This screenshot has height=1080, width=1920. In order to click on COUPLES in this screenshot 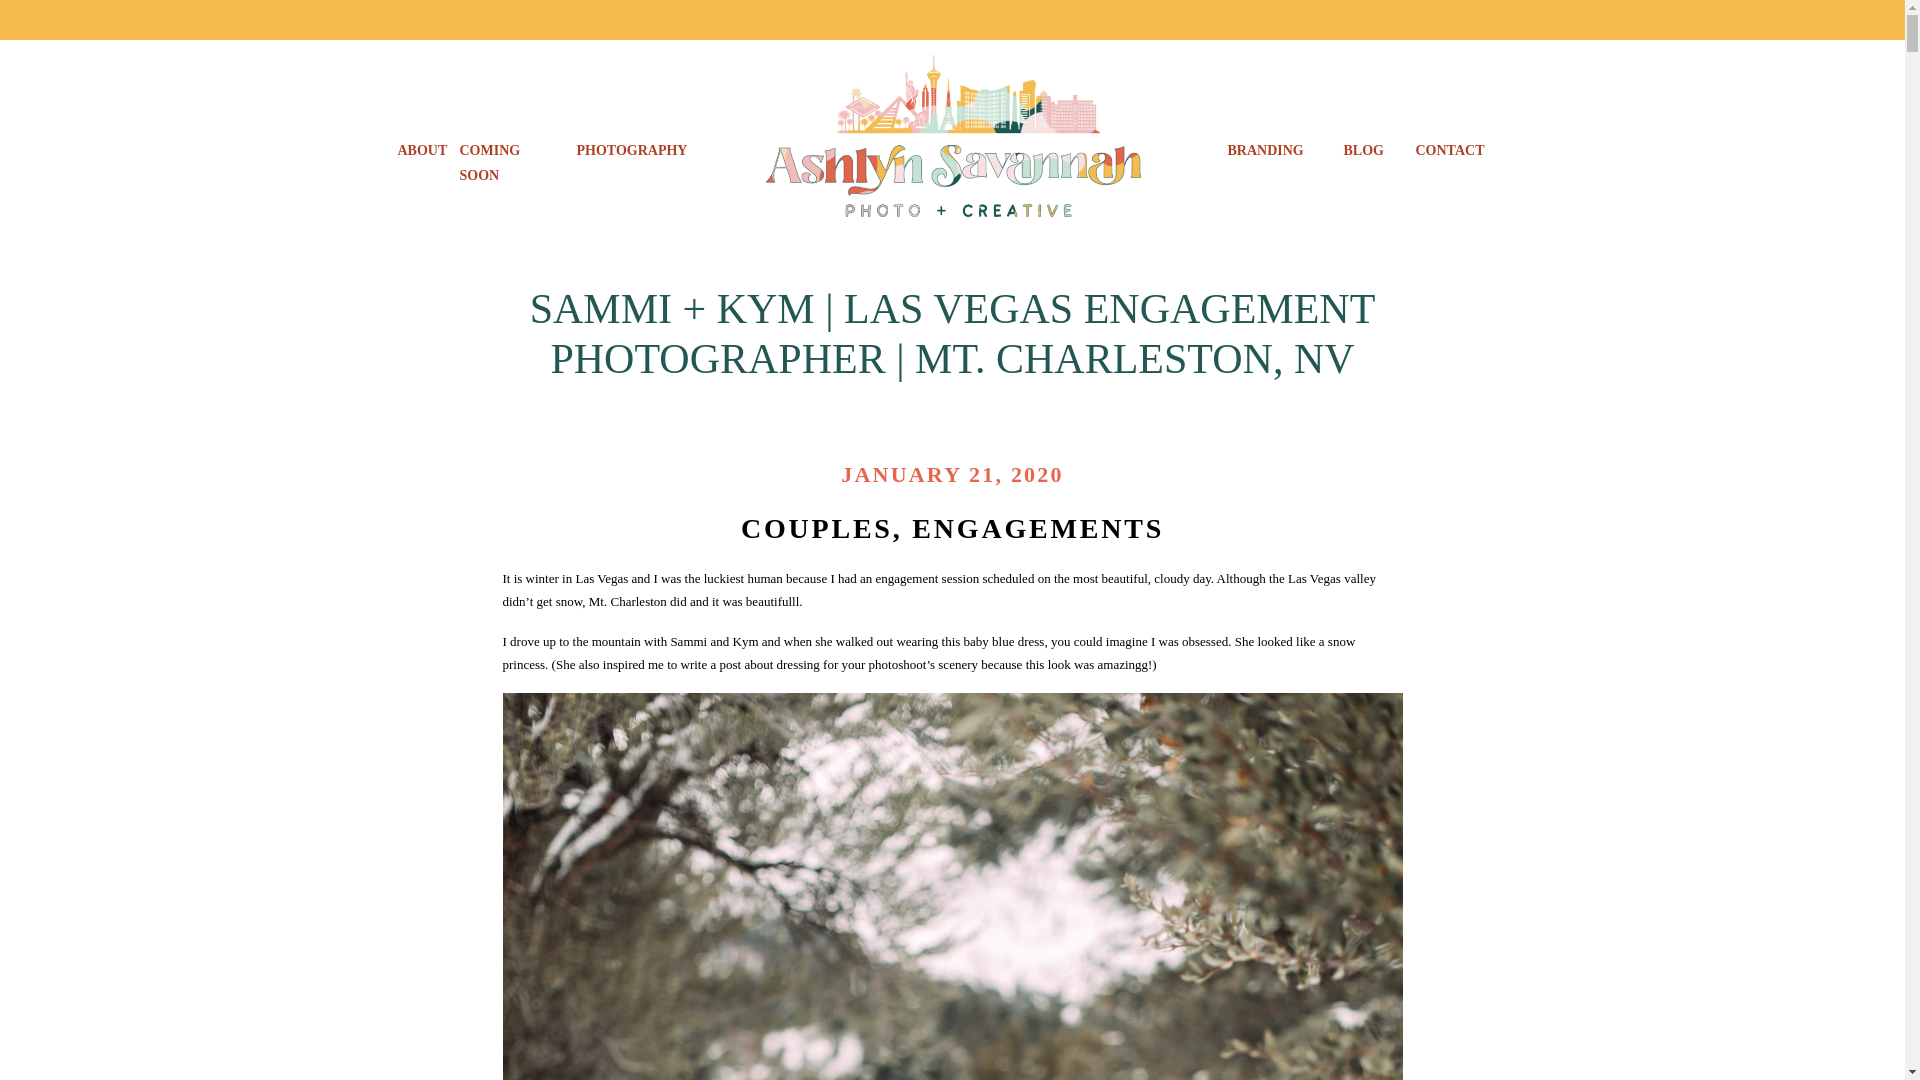, I will do `click(816, 482)`.